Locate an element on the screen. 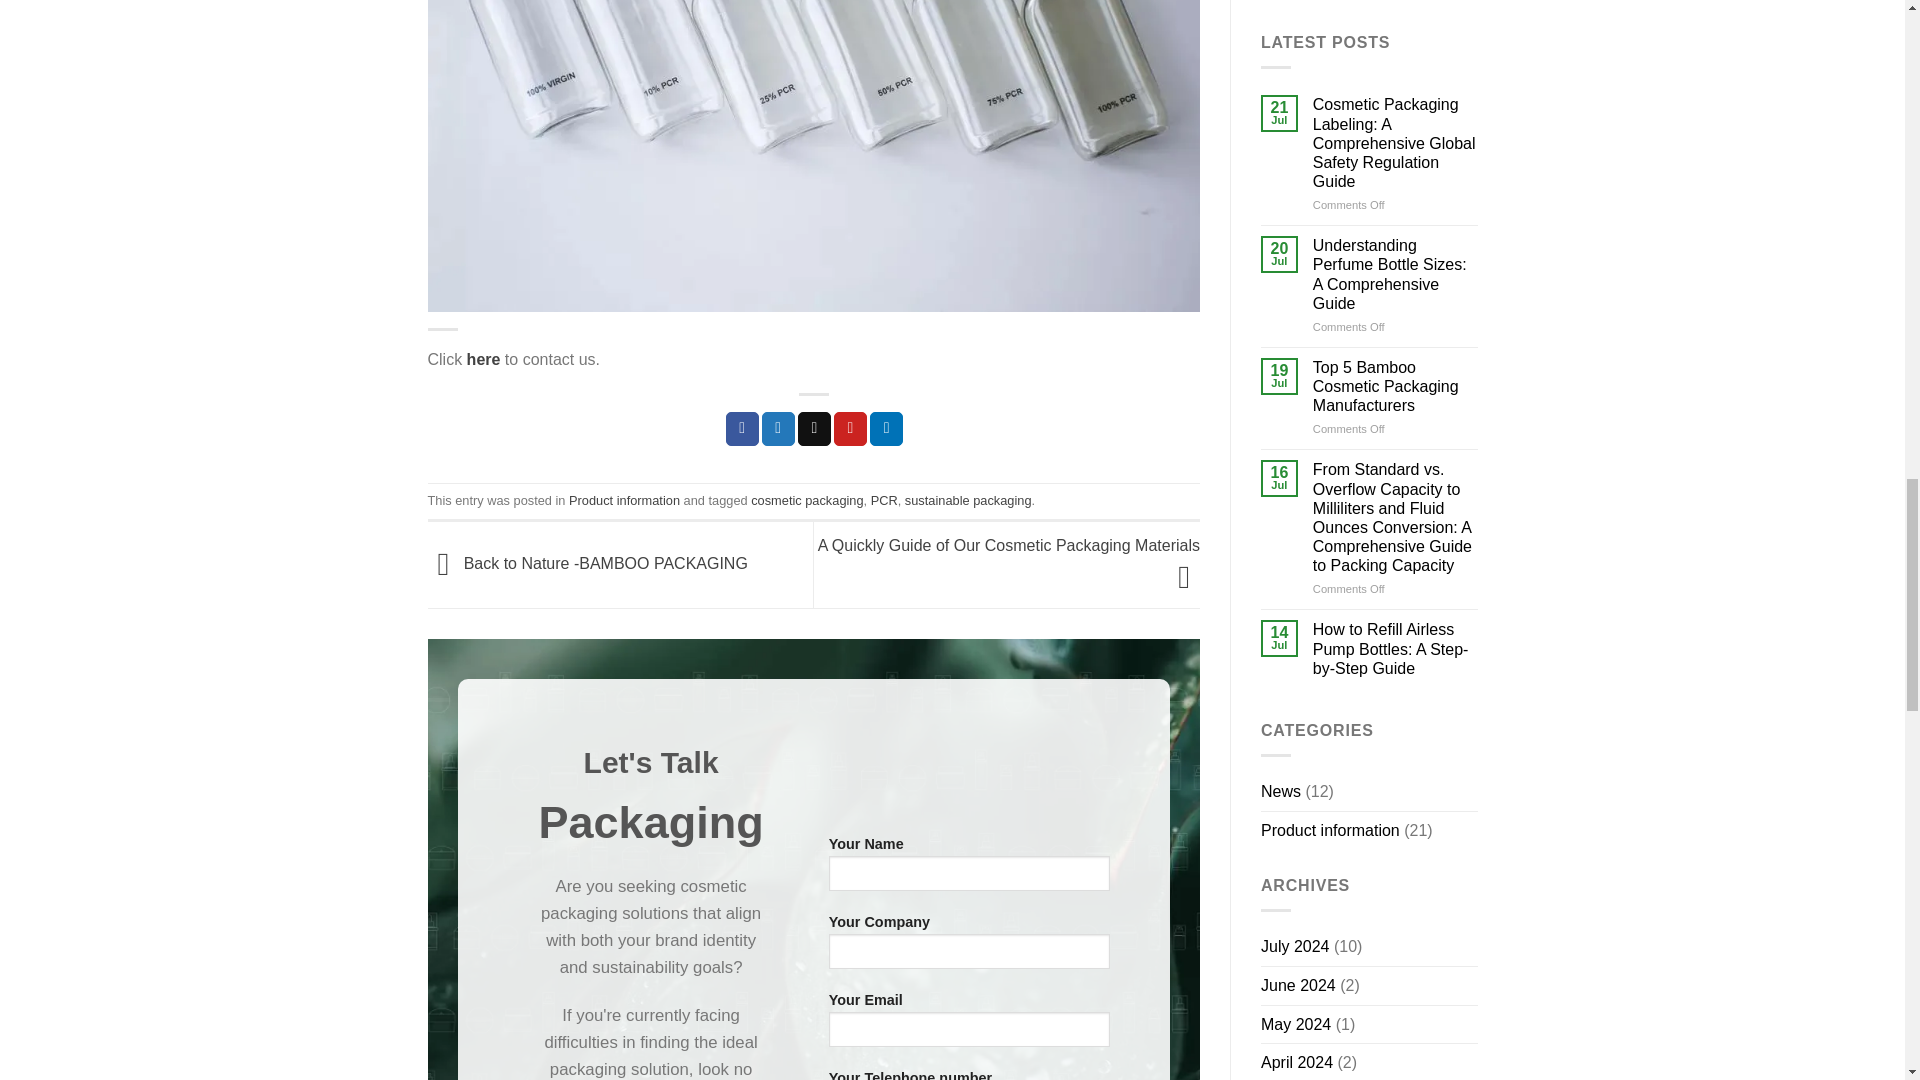  Pin on Pinterest is located at coordinates (850, 428).